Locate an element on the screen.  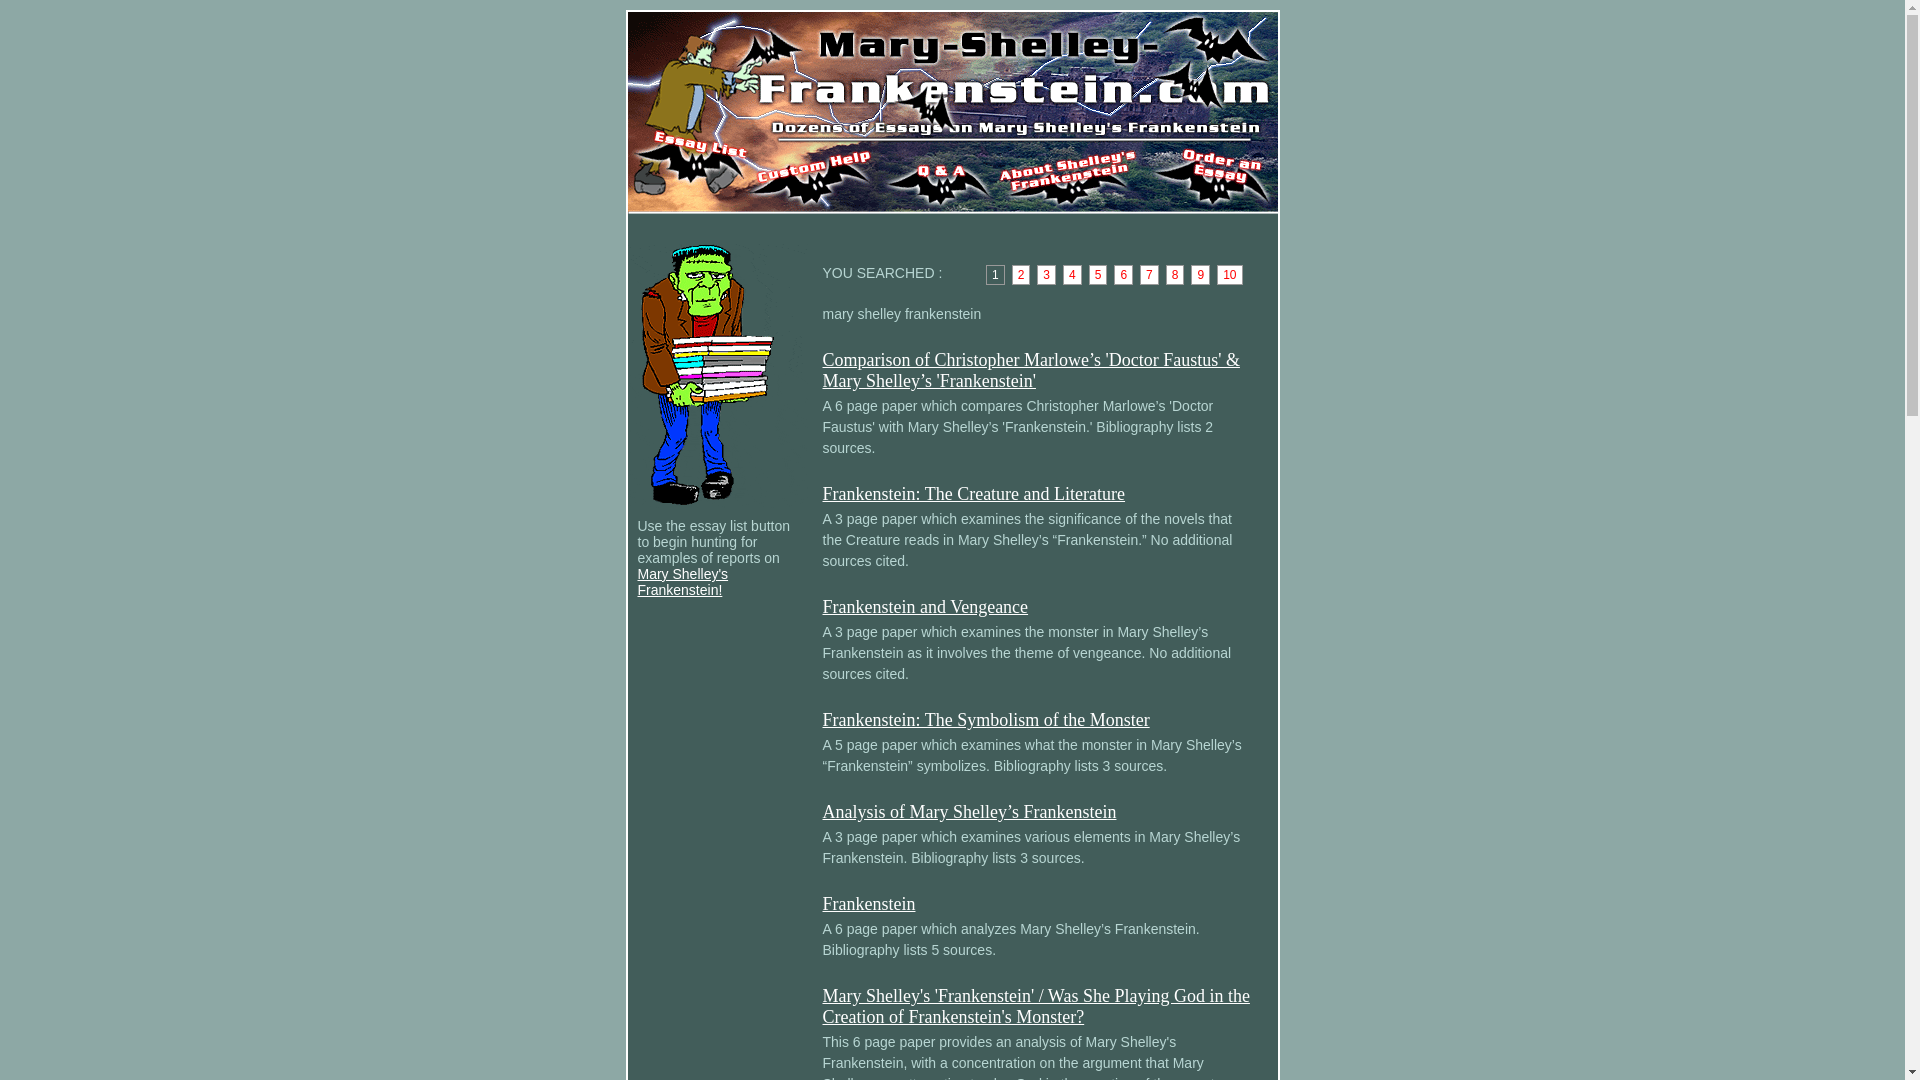
Order an Essay is located at coordinates (1209, 173).